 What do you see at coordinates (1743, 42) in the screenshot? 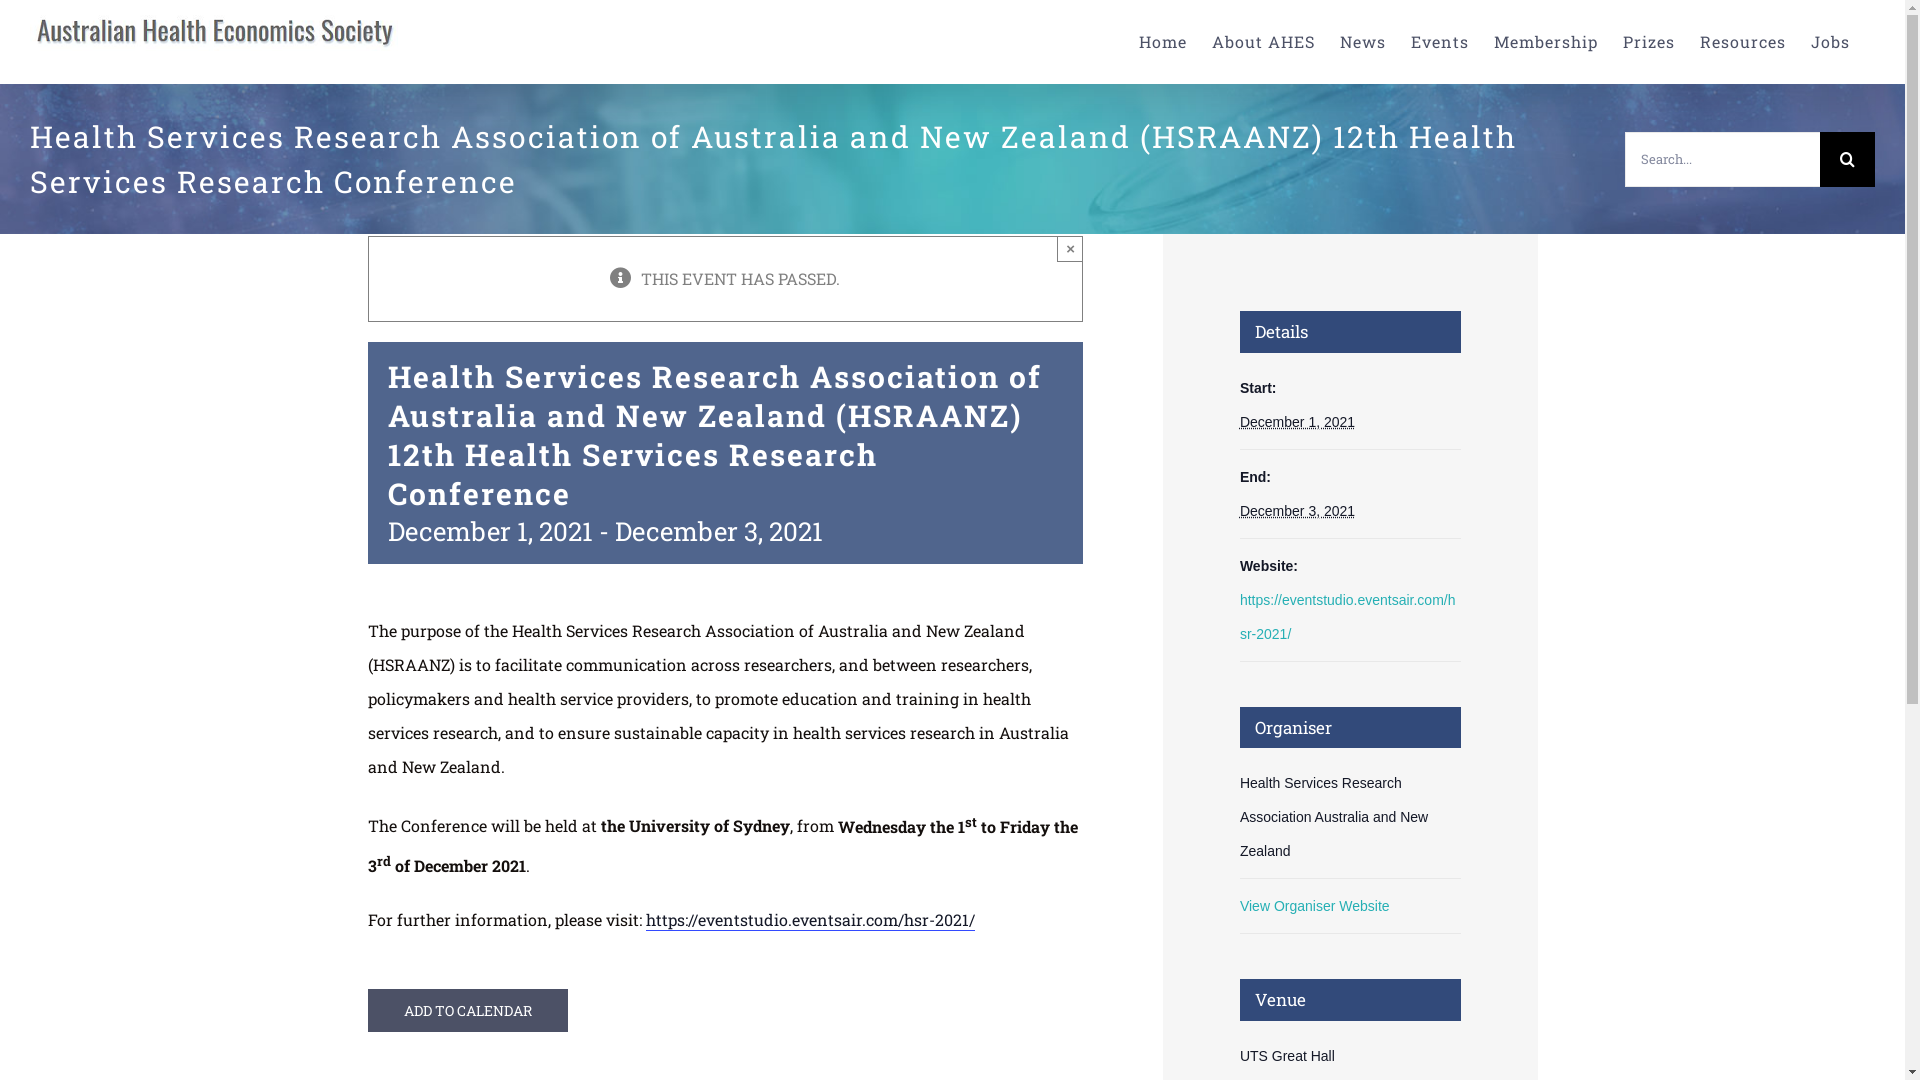
I see `Resources` at bounding box center [1743, 42].